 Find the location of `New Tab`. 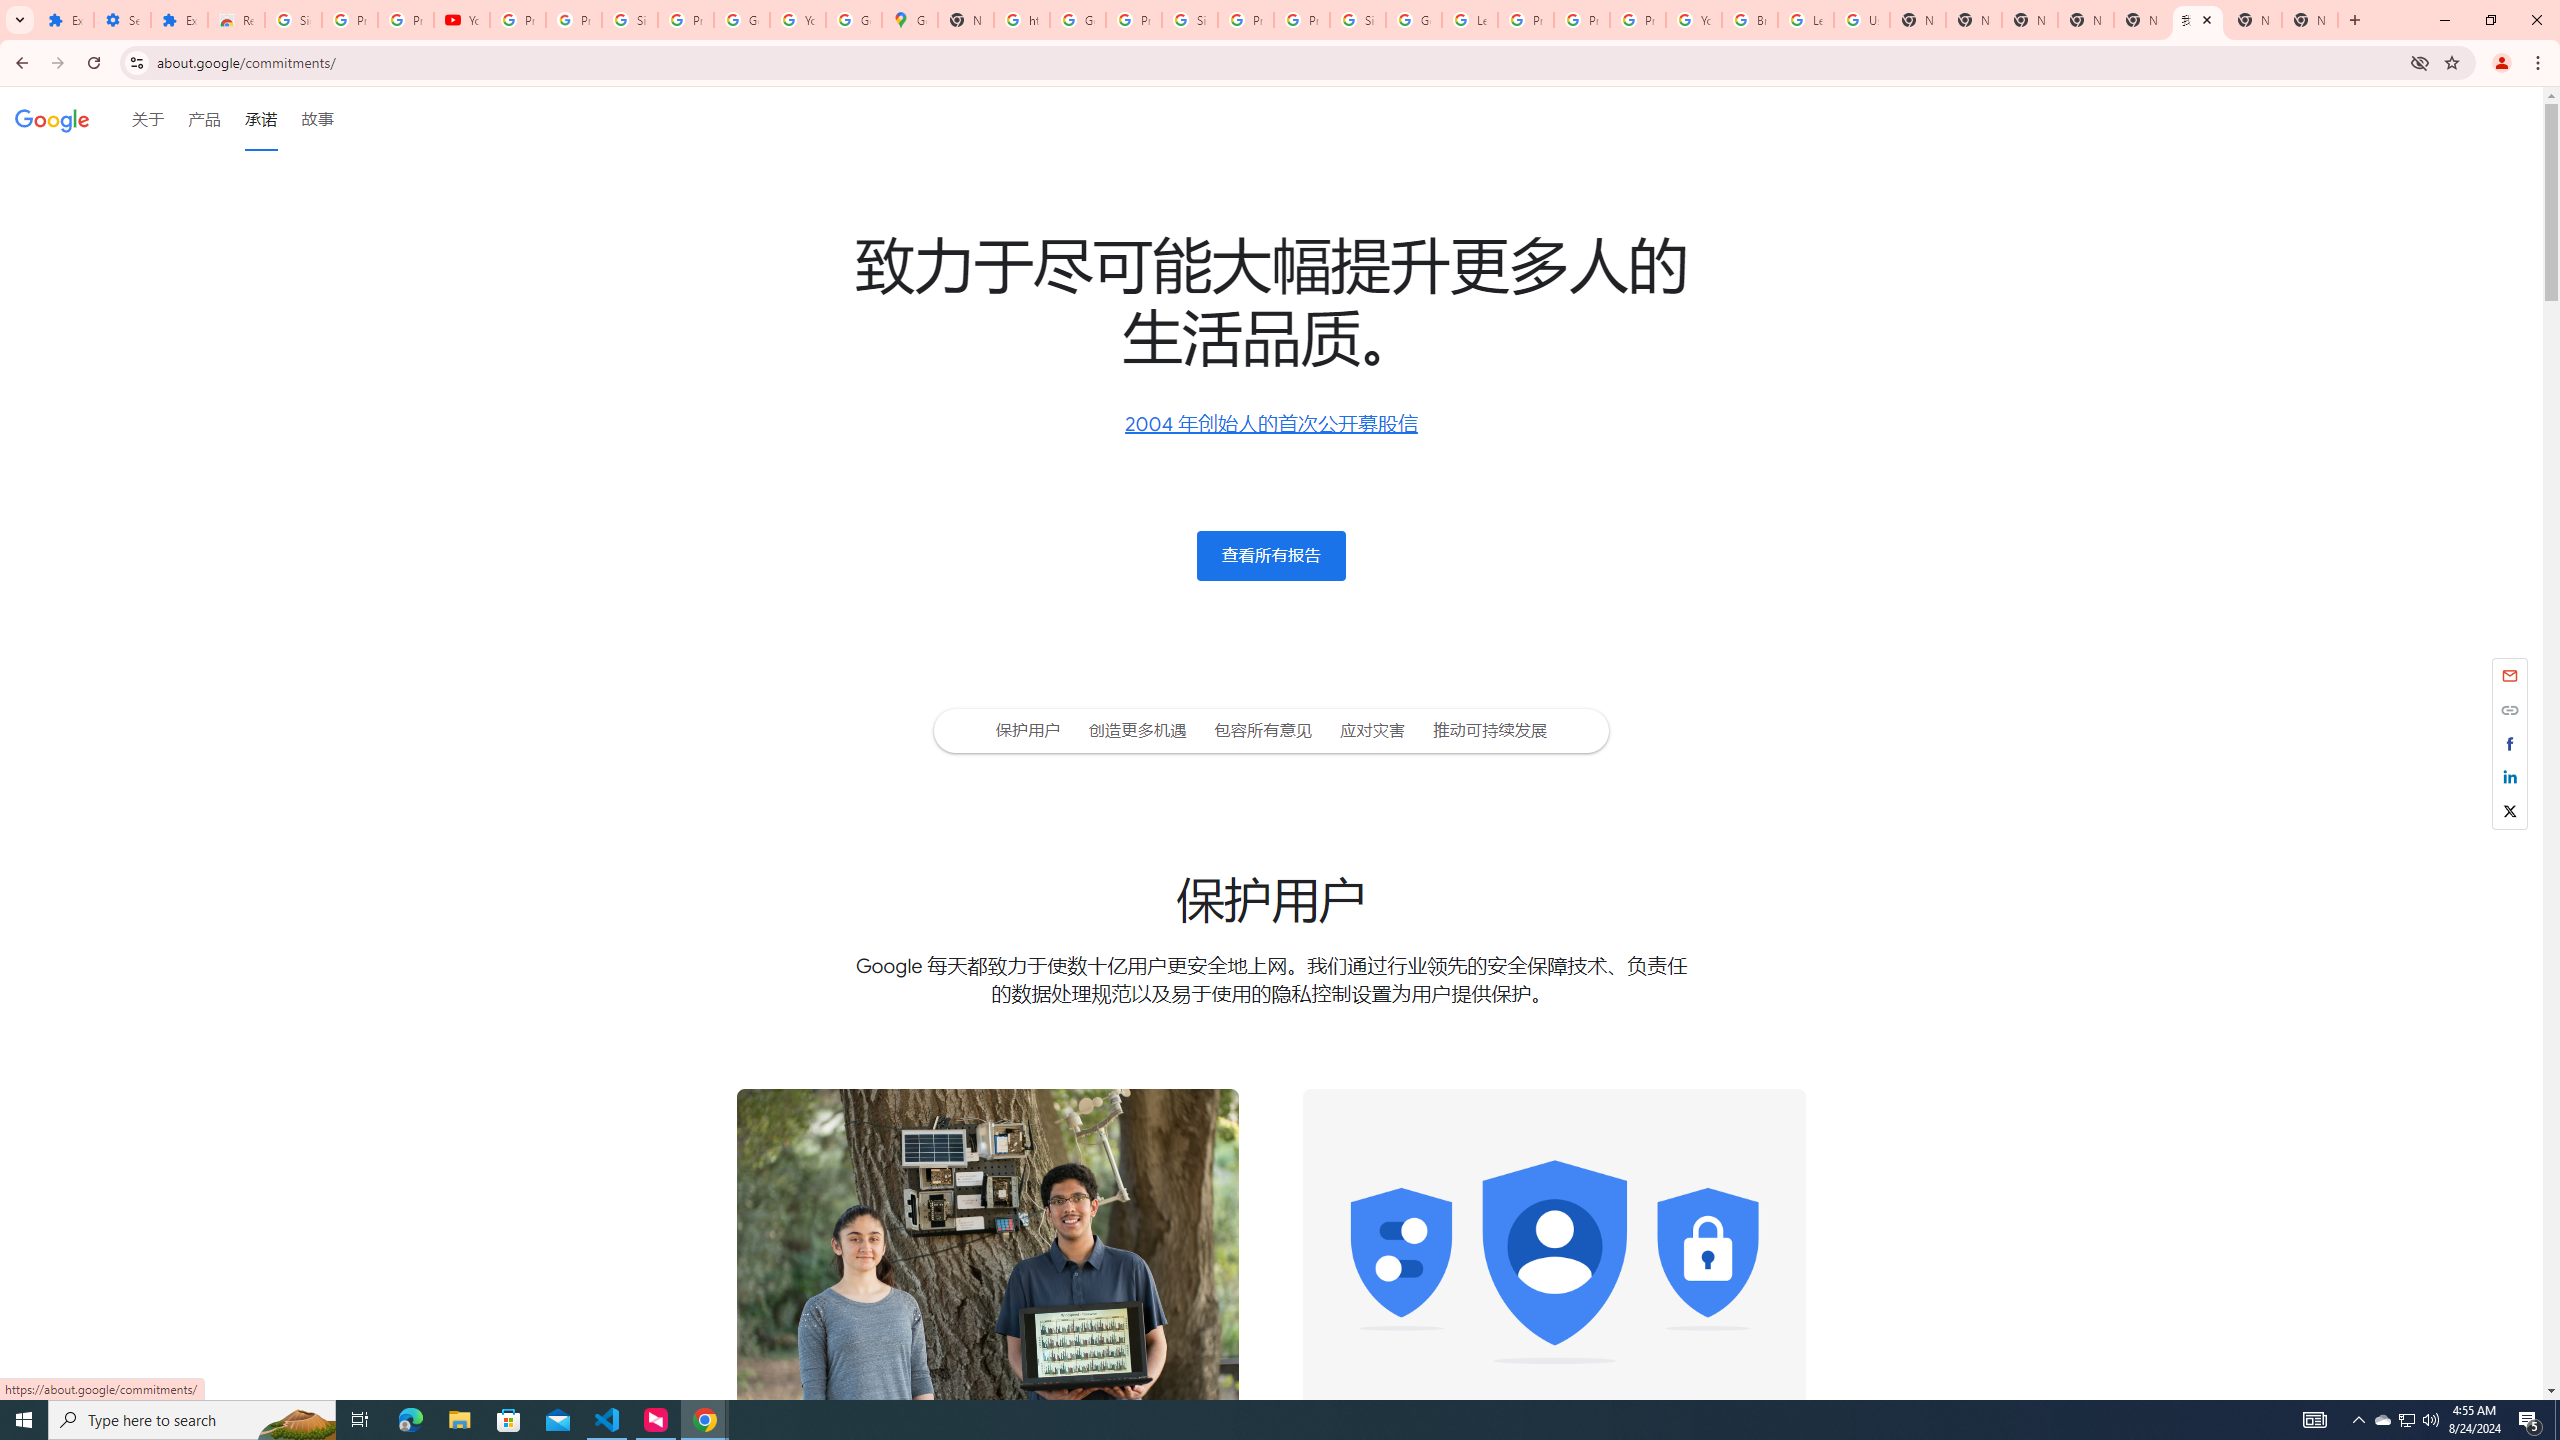

New Tab is located at coordinates (2030, 20).